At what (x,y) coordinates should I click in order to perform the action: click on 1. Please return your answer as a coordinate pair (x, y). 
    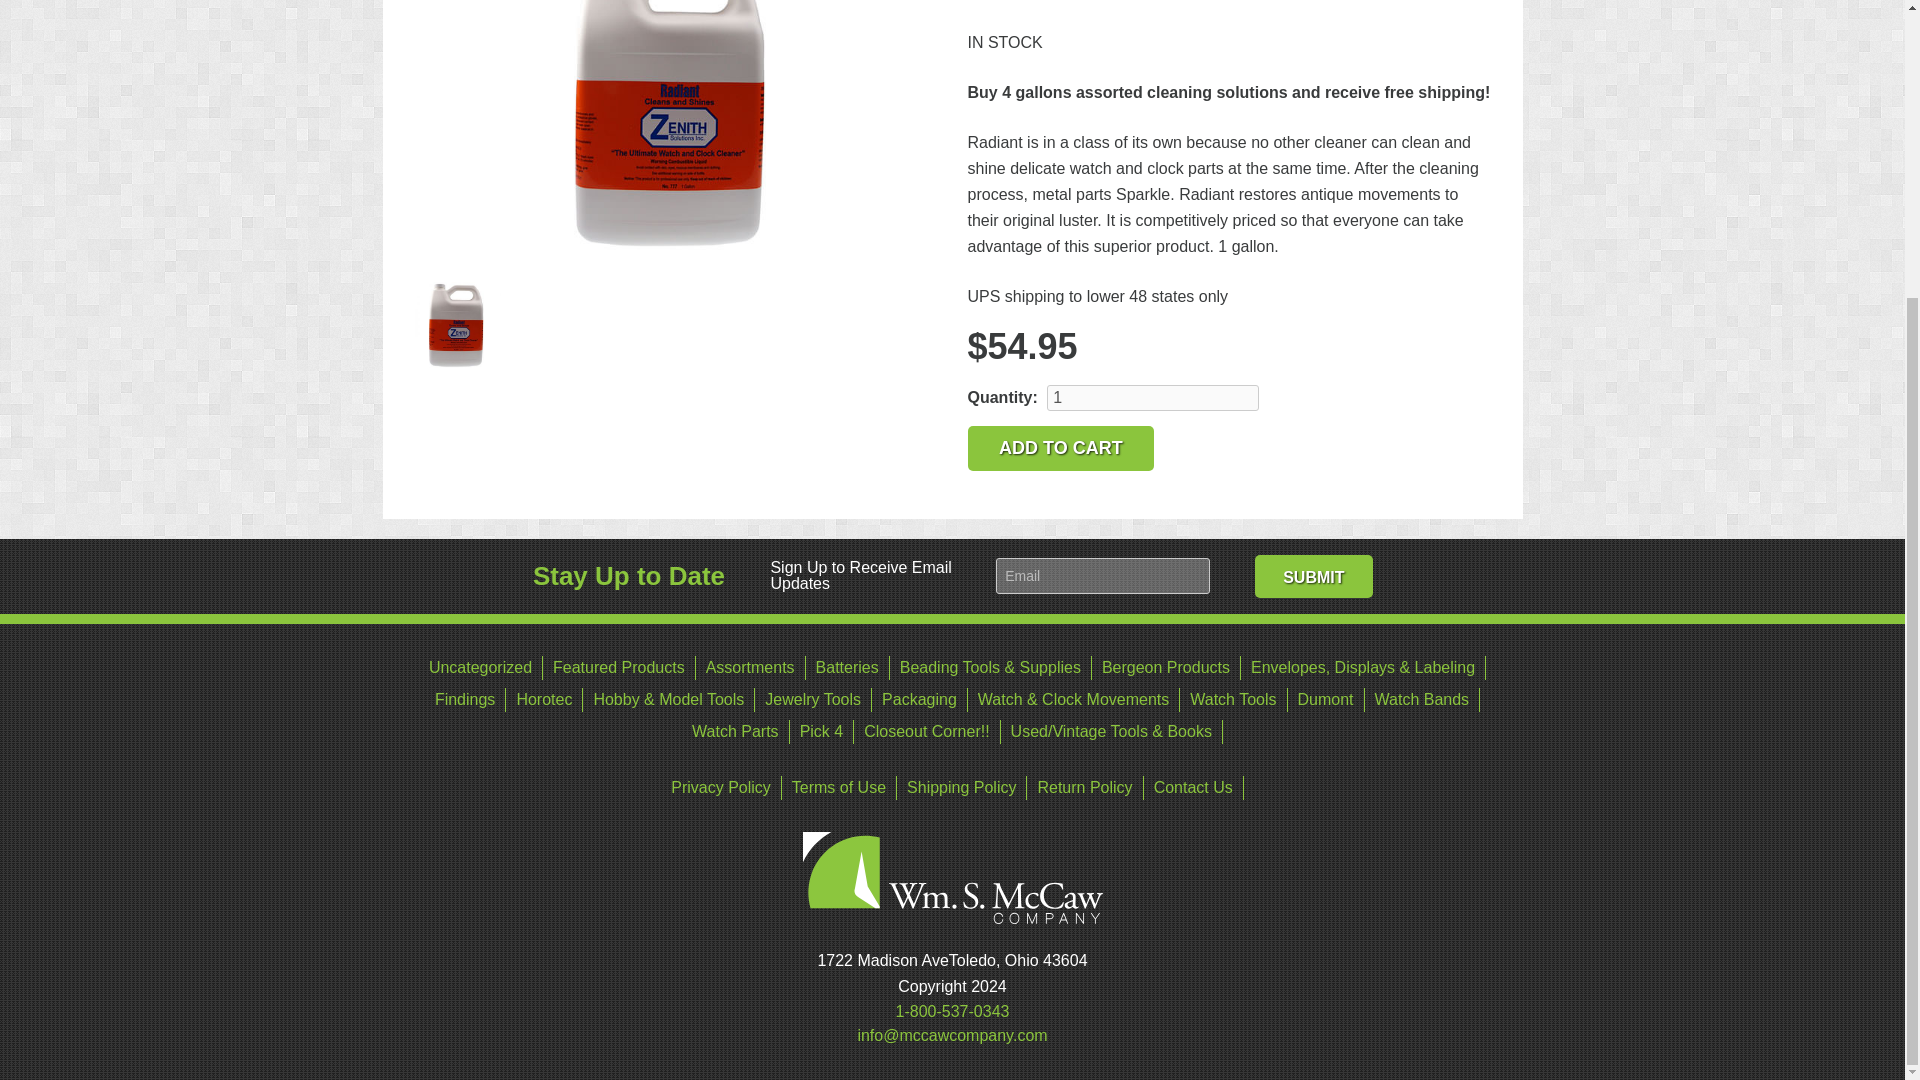
    Looking at the image, I should click on (1152, 398).